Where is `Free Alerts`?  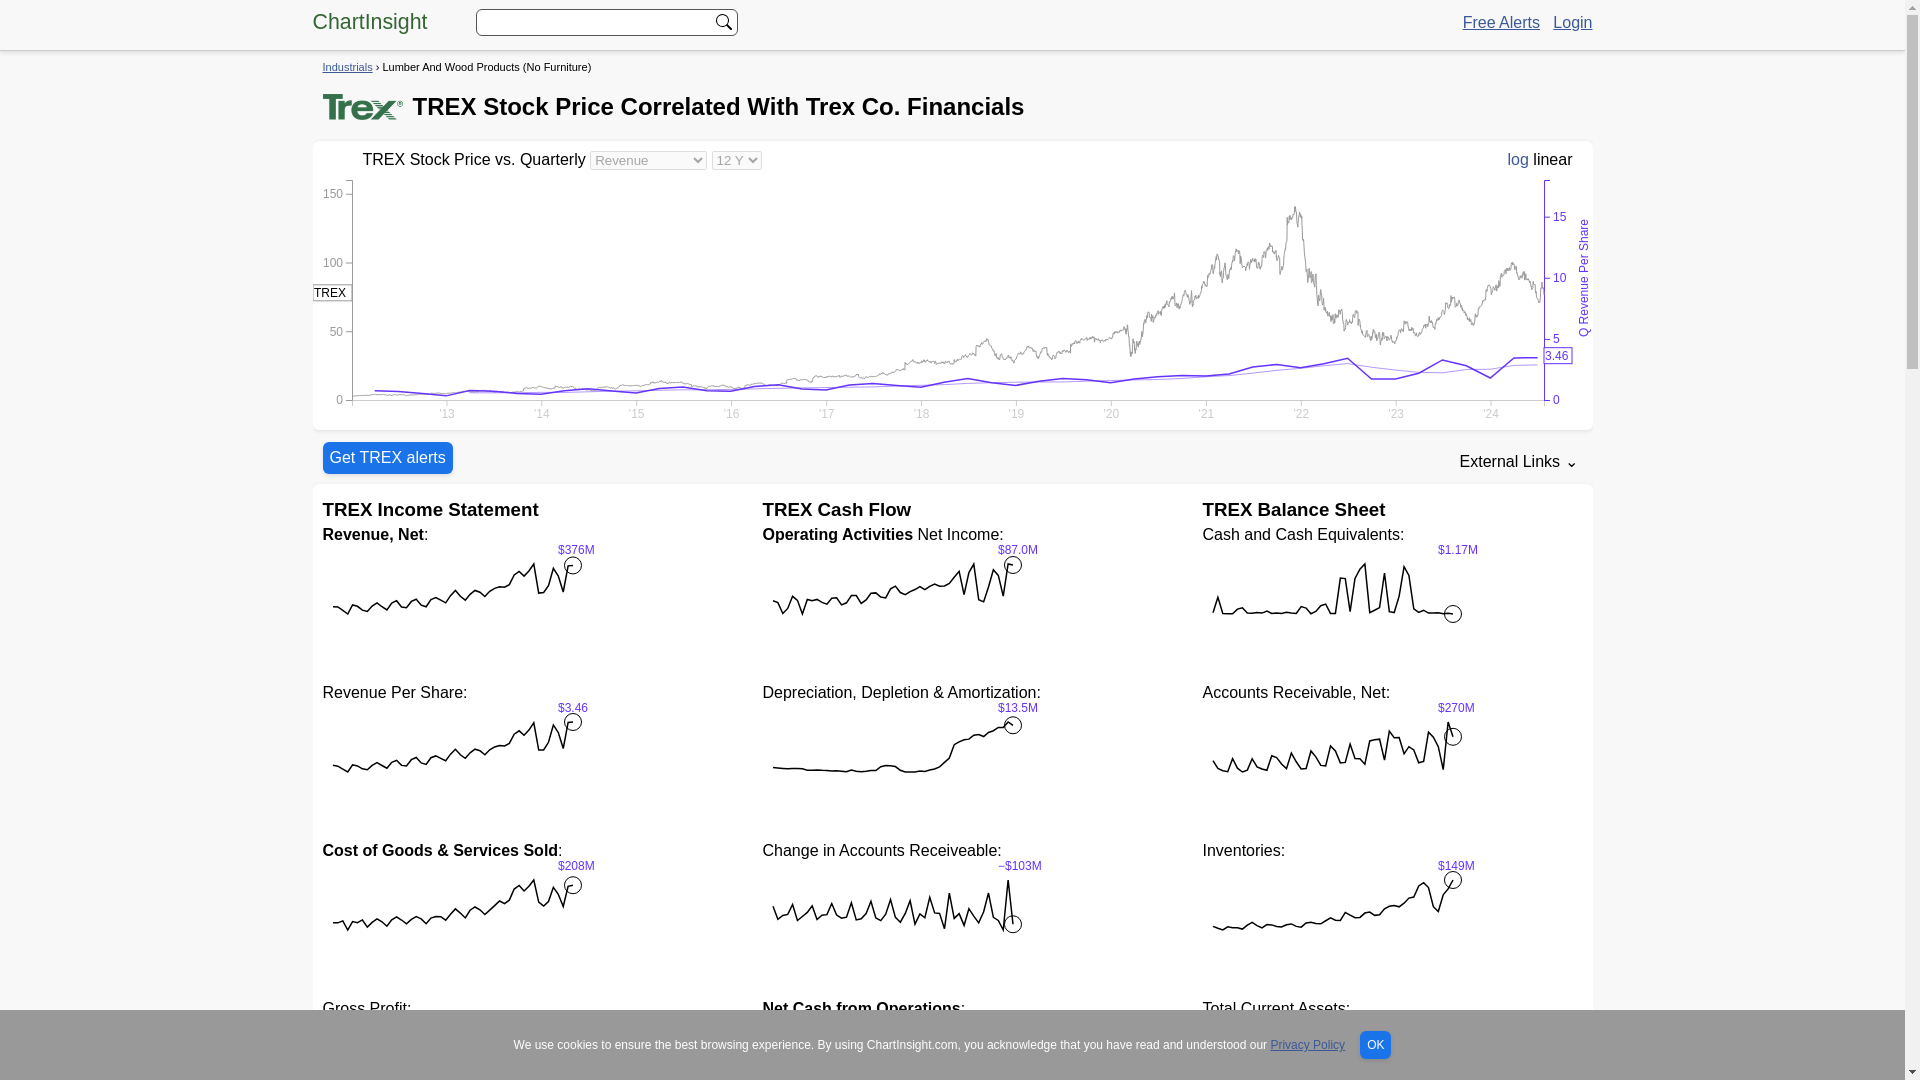
Free Alerts is located at coordinates (1501, 22).